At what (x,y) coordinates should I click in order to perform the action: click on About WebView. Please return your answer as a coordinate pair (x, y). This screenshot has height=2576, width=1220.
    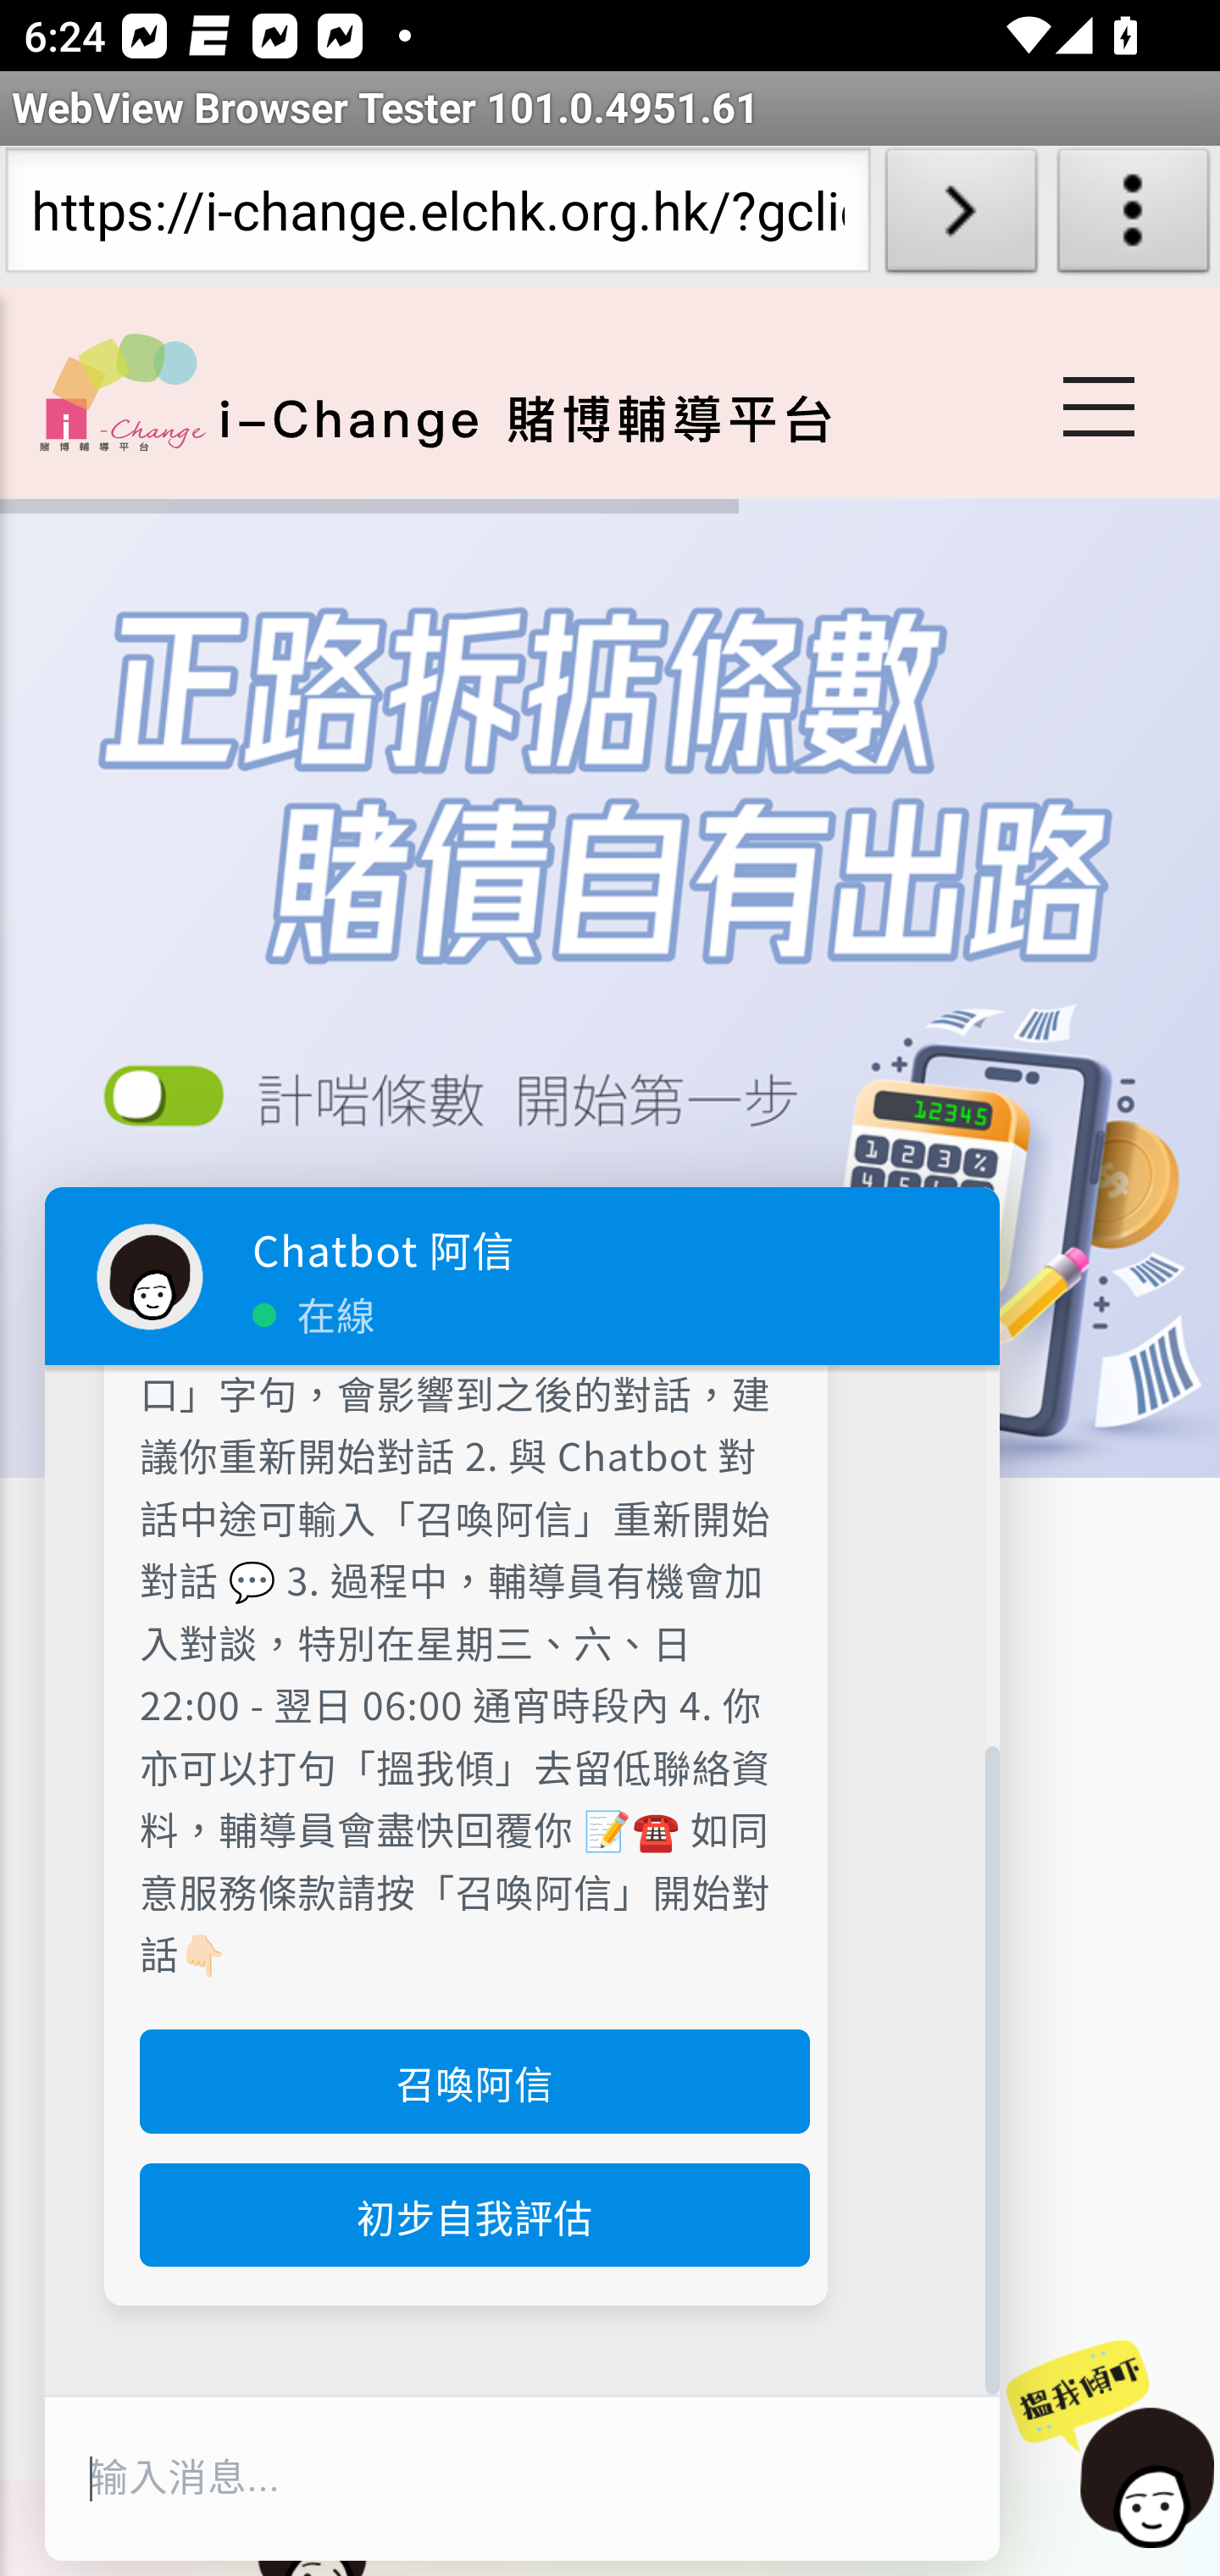
    Looking at the image, I should click on (1134, 217).